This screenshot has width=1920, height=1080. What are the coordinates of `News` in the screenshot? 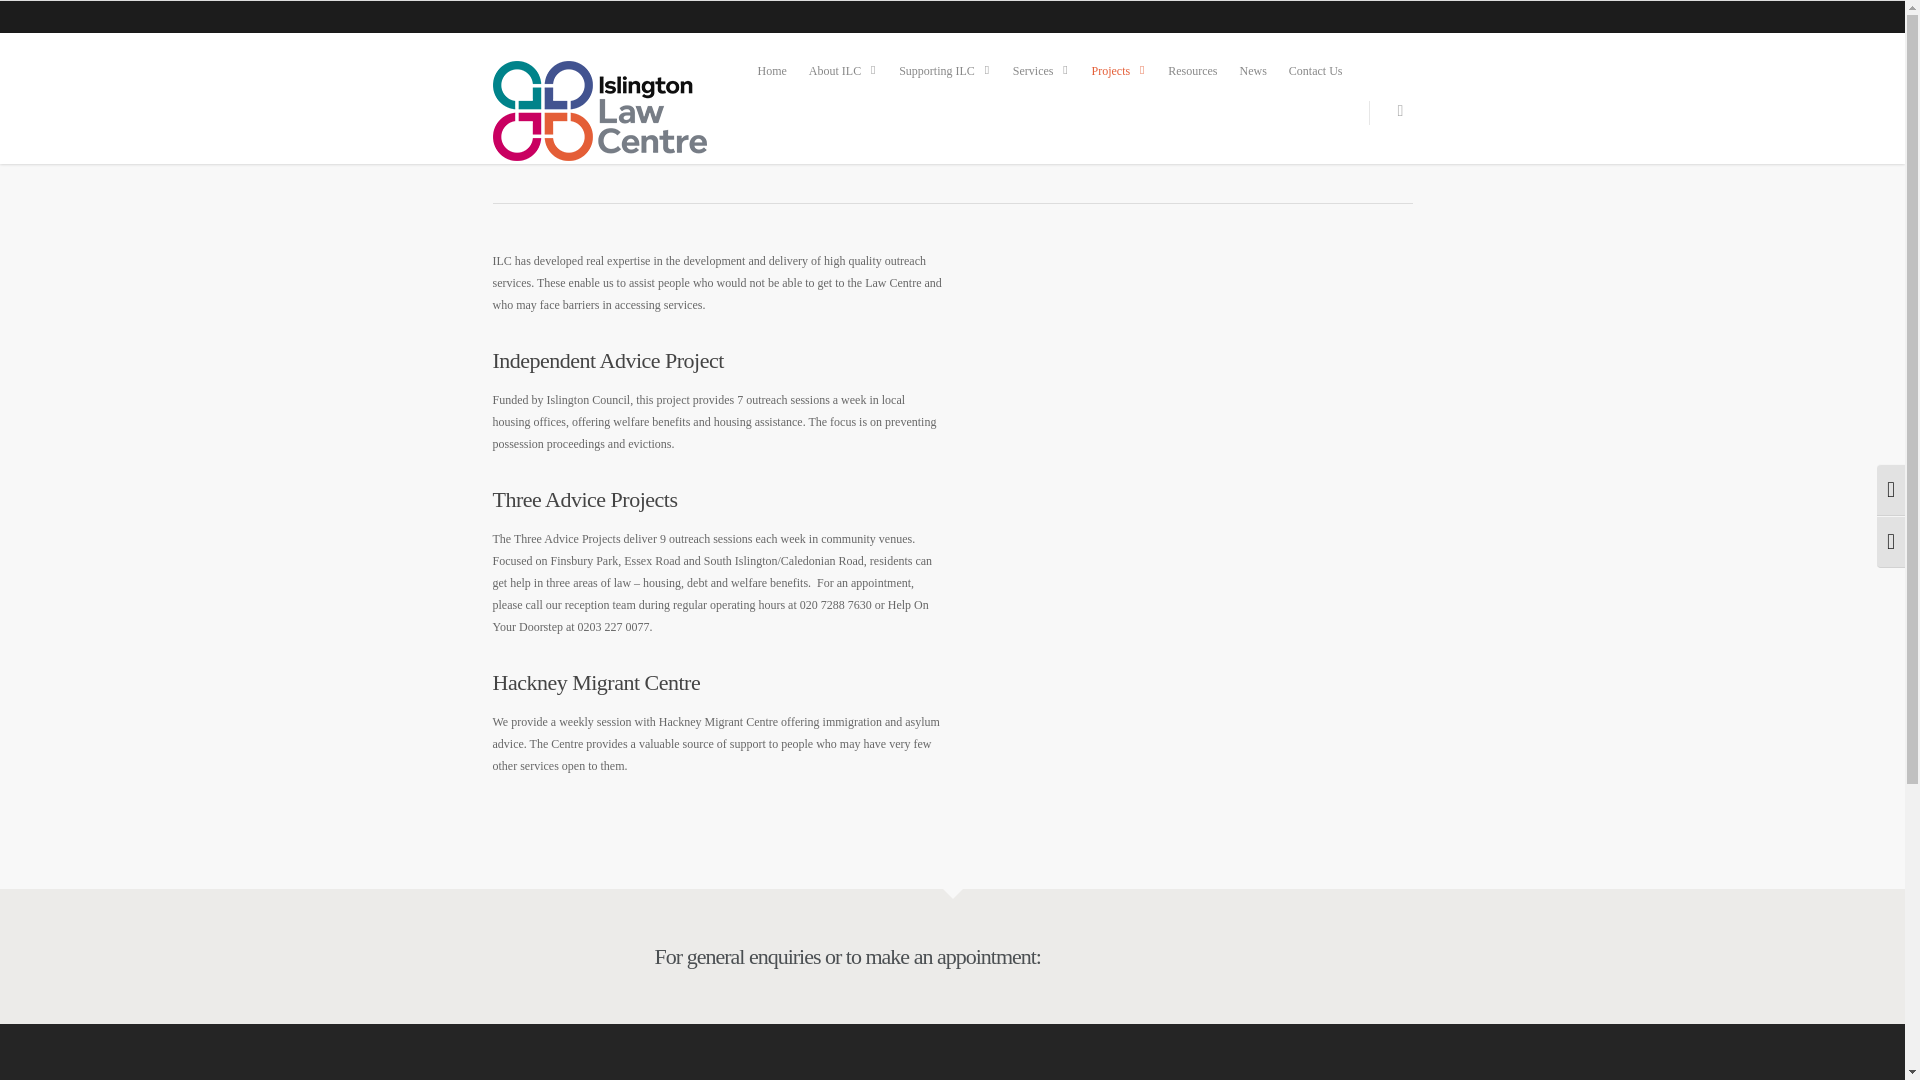 It's located at (1253, 70).